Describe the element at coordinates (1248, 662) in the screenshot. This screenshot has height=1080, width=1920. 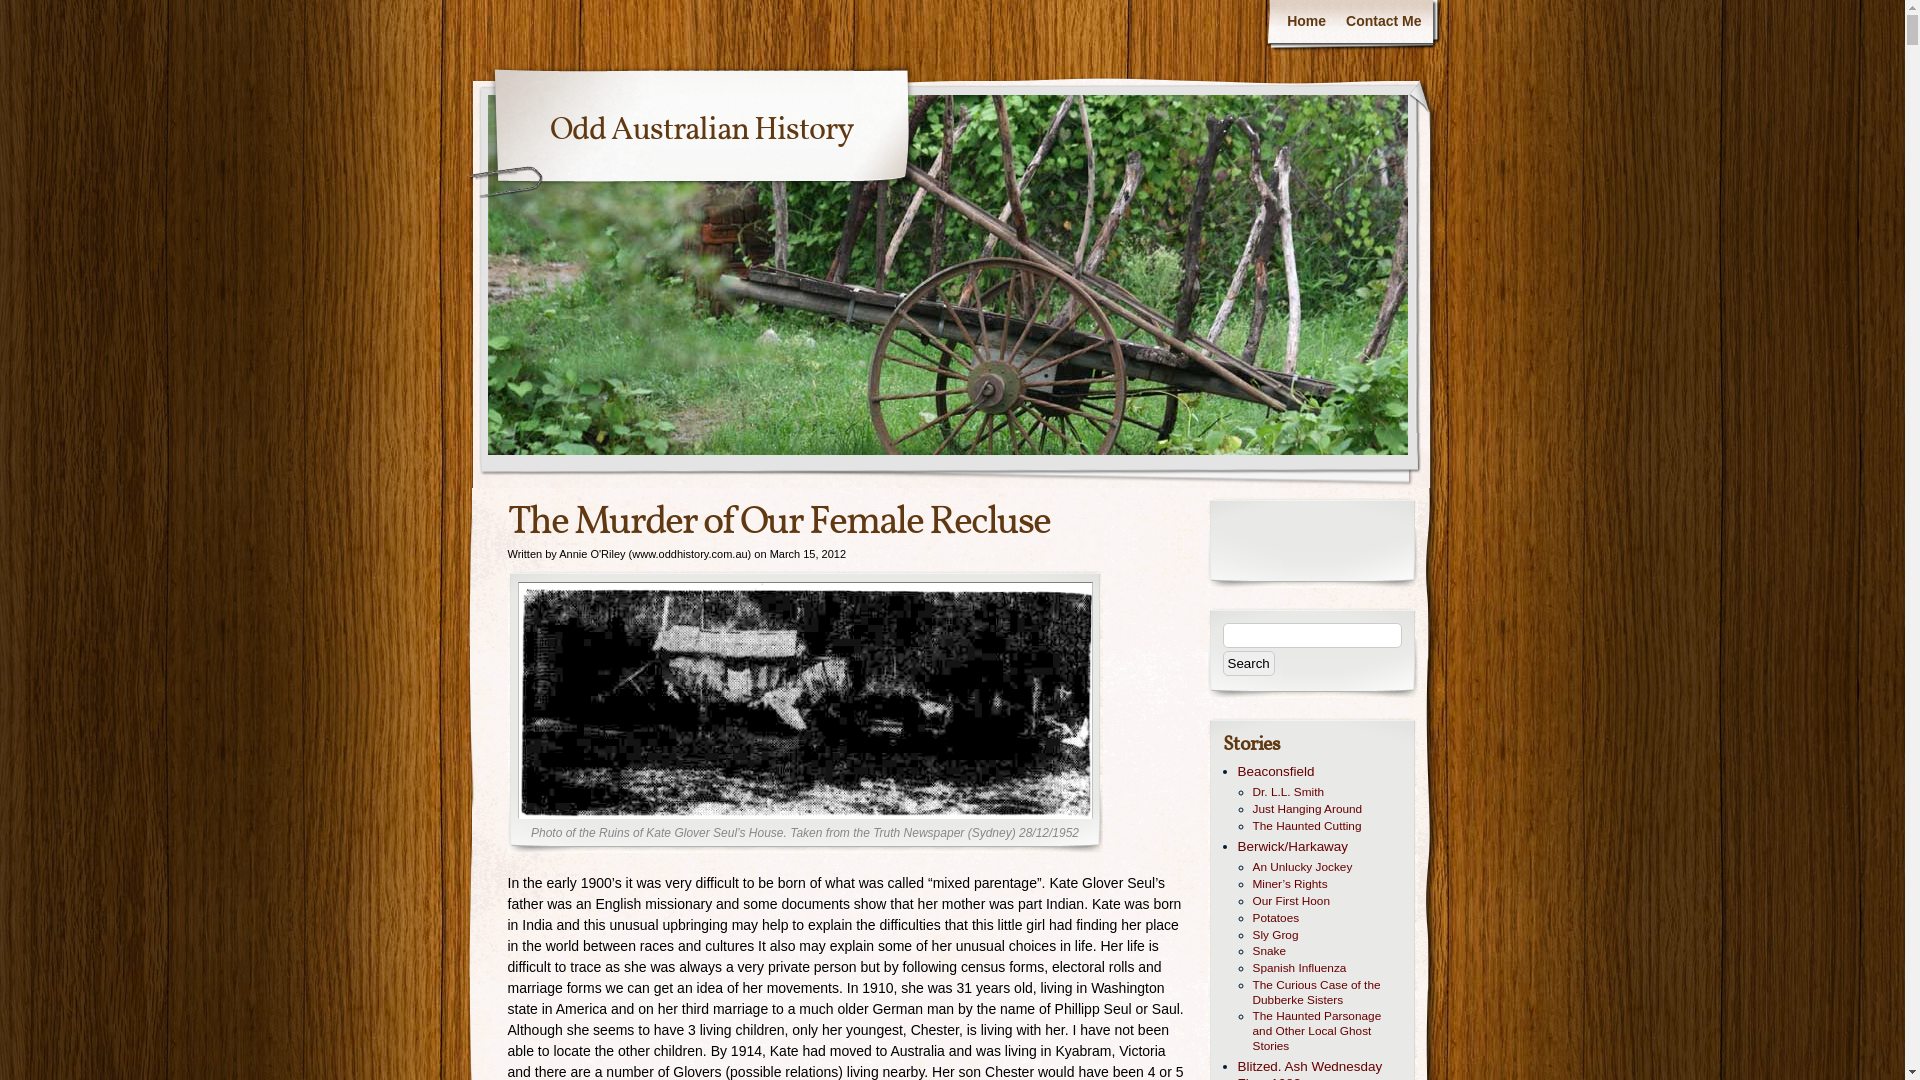
I see `Search` at that location.